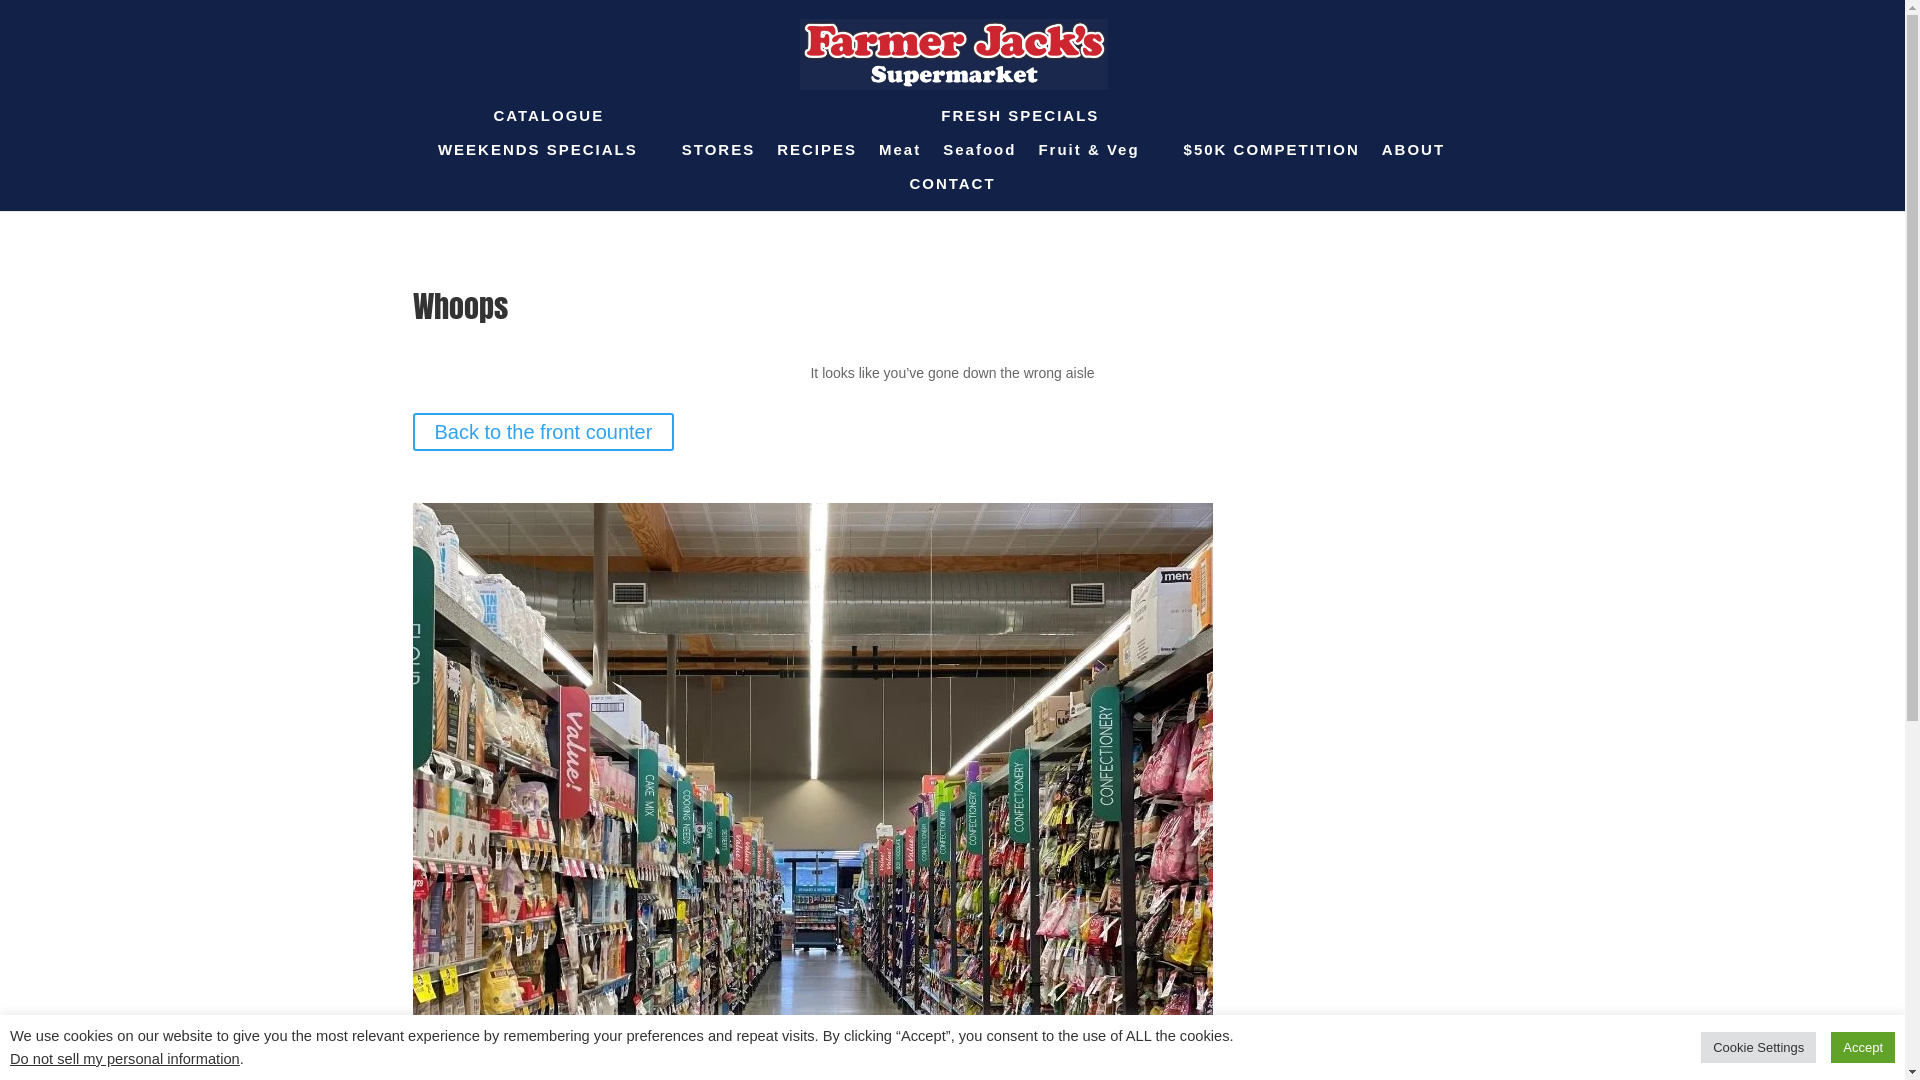  Describe the element at coordinates (125, 1059) in the screenshot. I see `Do not sell my personal information` at that location.